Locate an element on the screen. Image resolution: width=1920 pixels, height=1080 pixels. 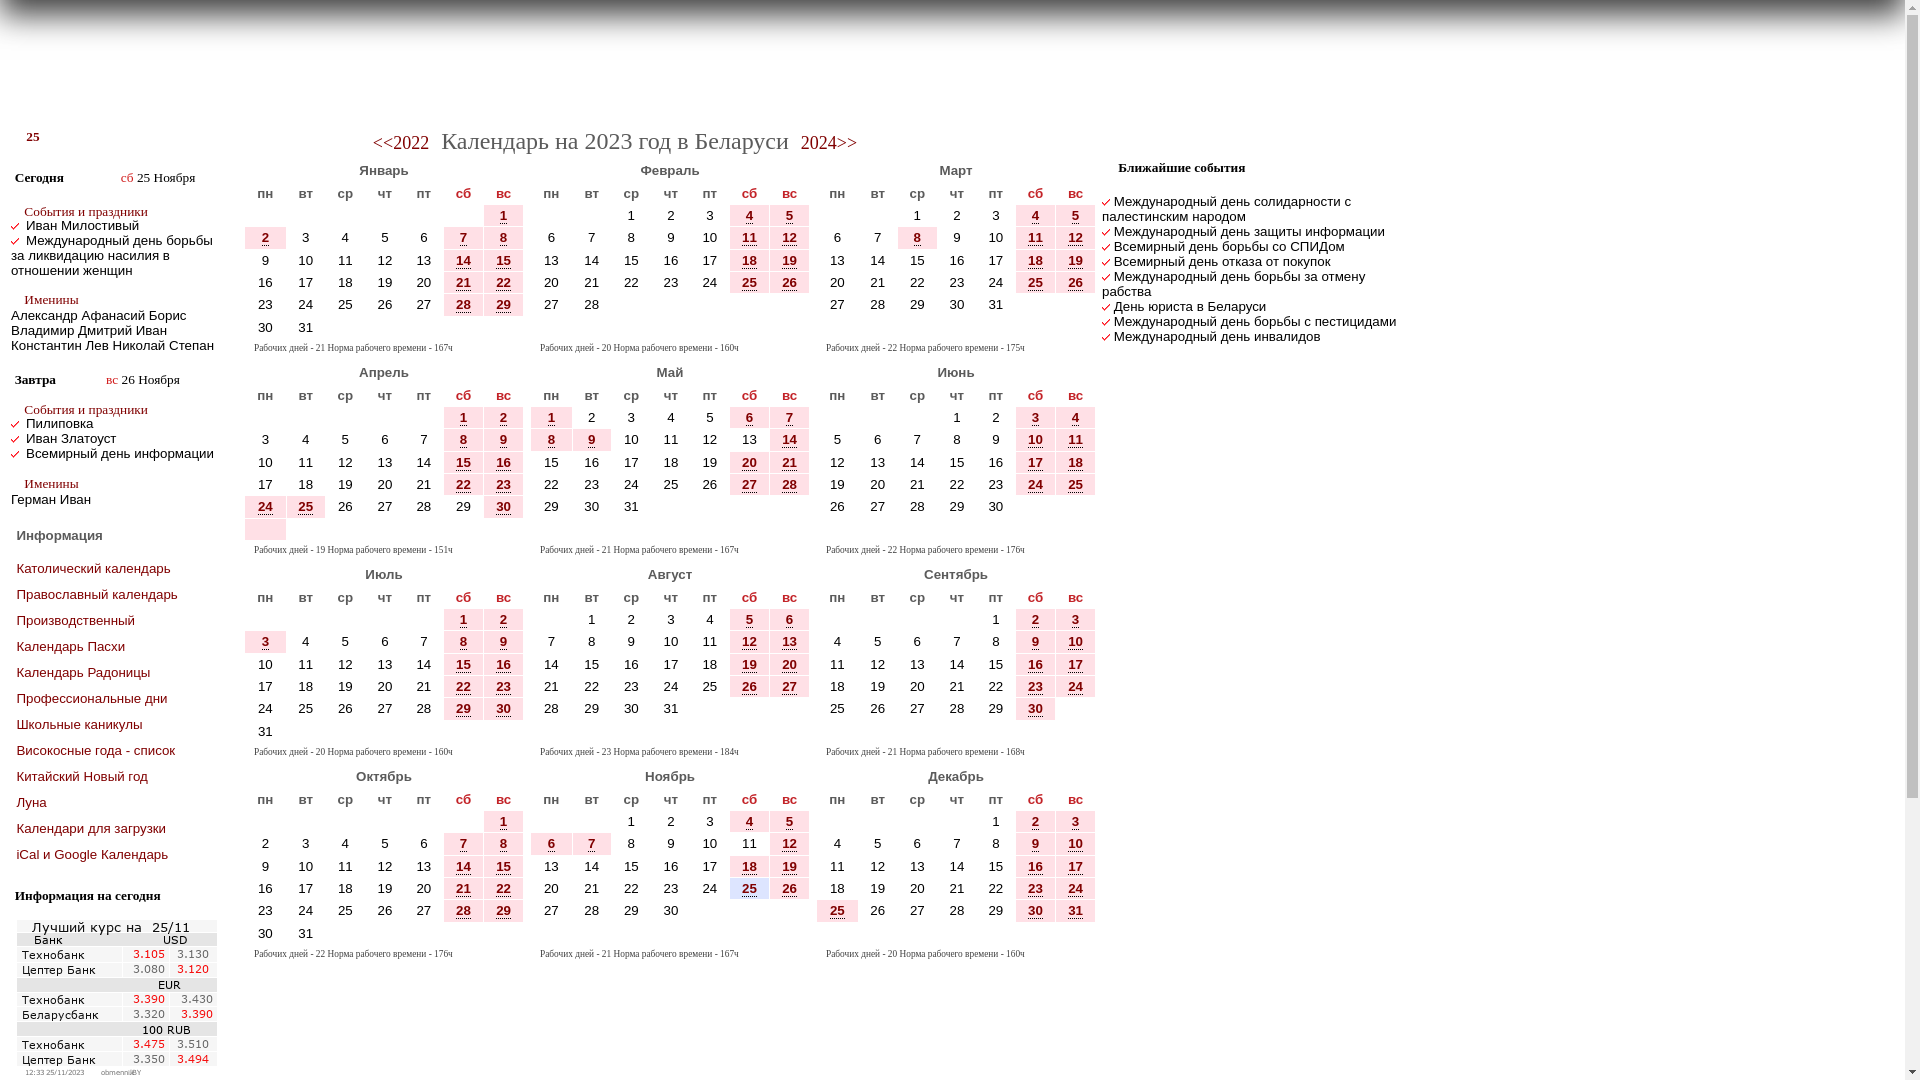
8 is located at coordinates (504, 844).